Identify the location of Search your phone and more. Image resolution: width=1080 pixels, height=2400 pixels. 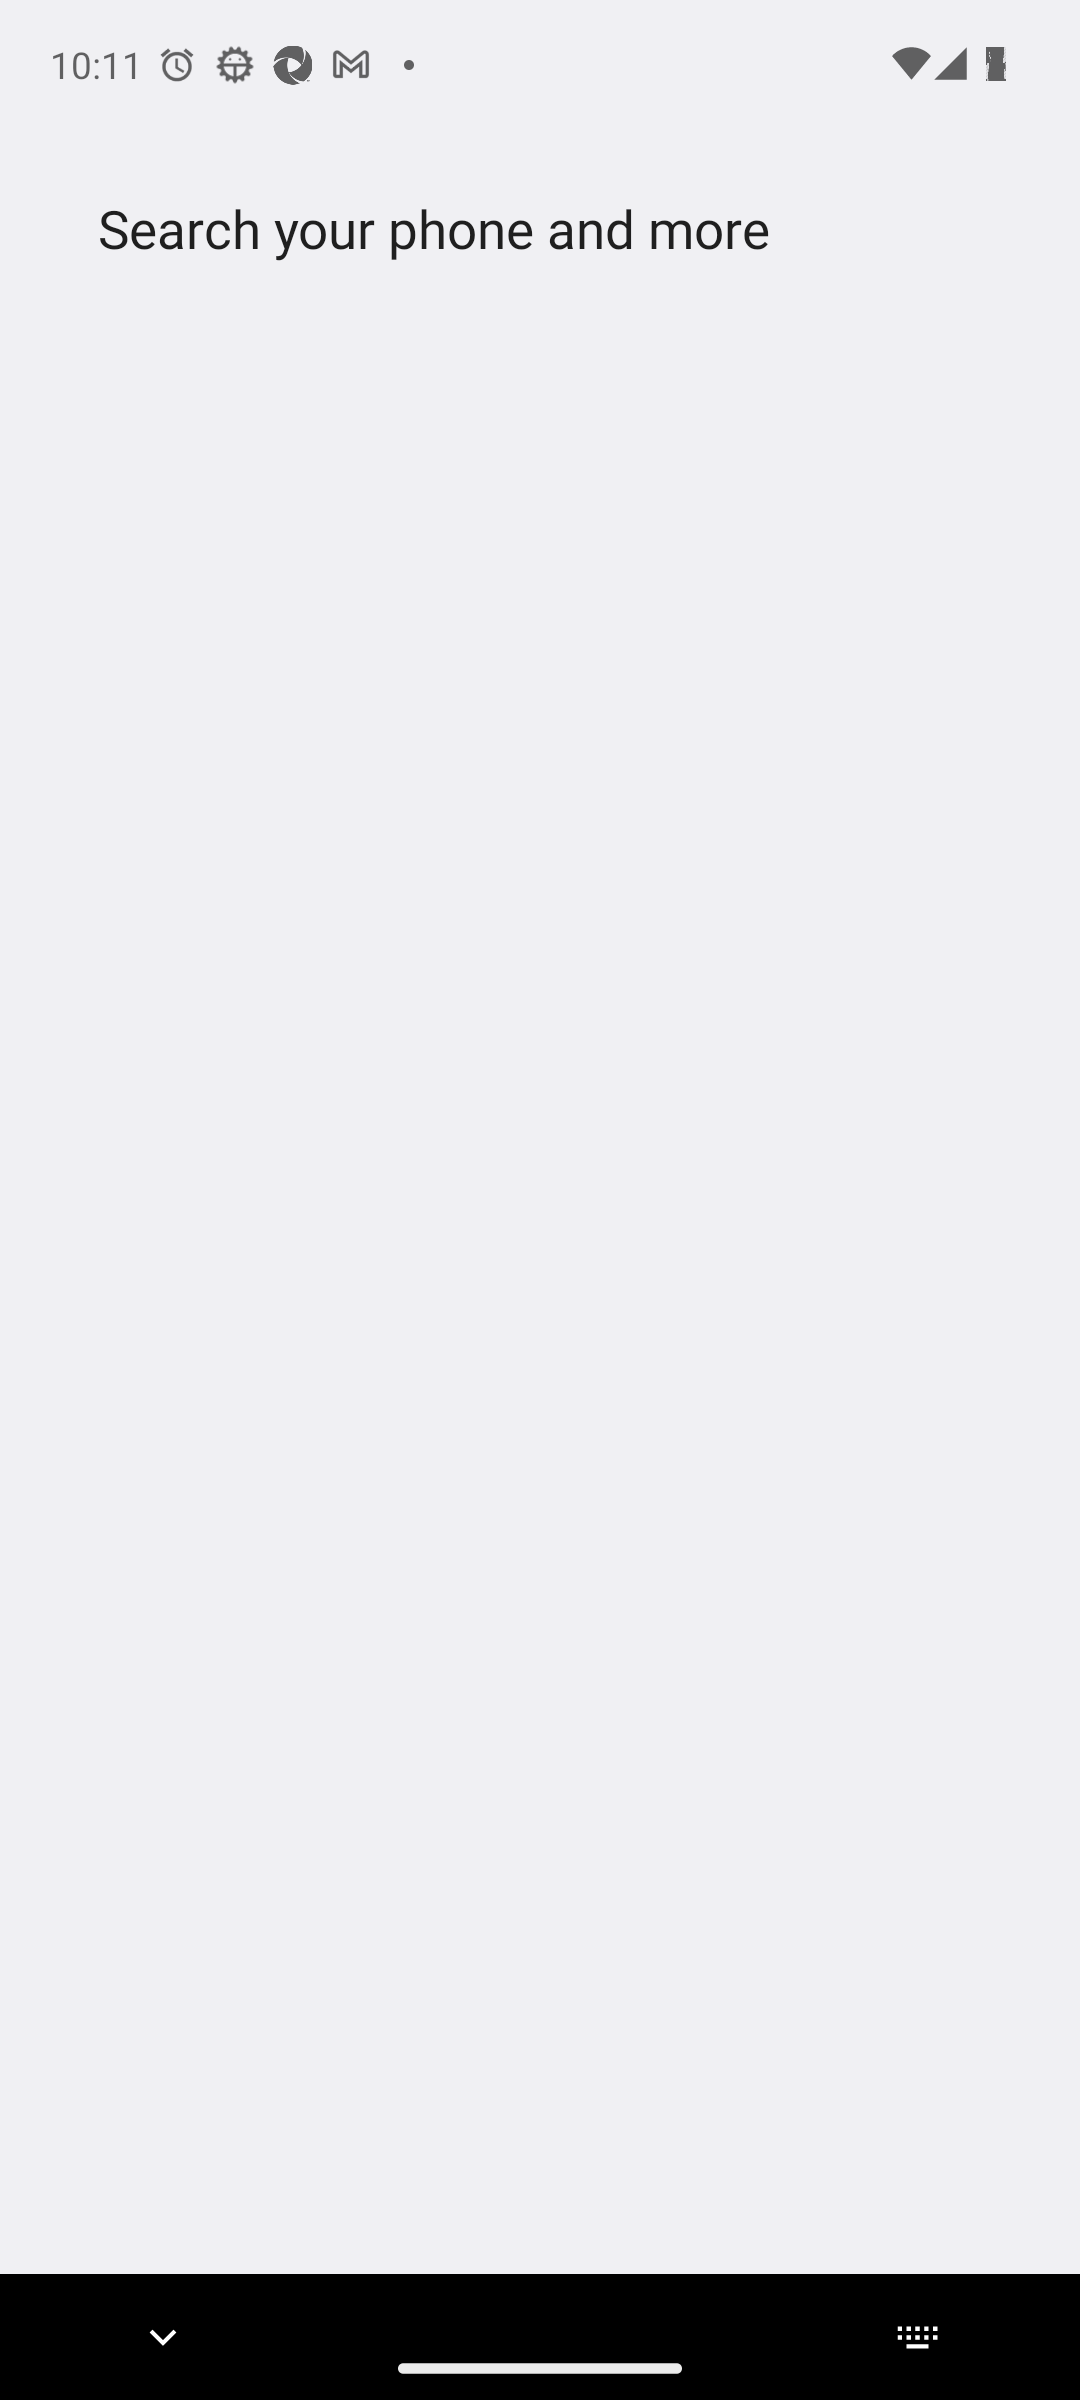
(492, 229).